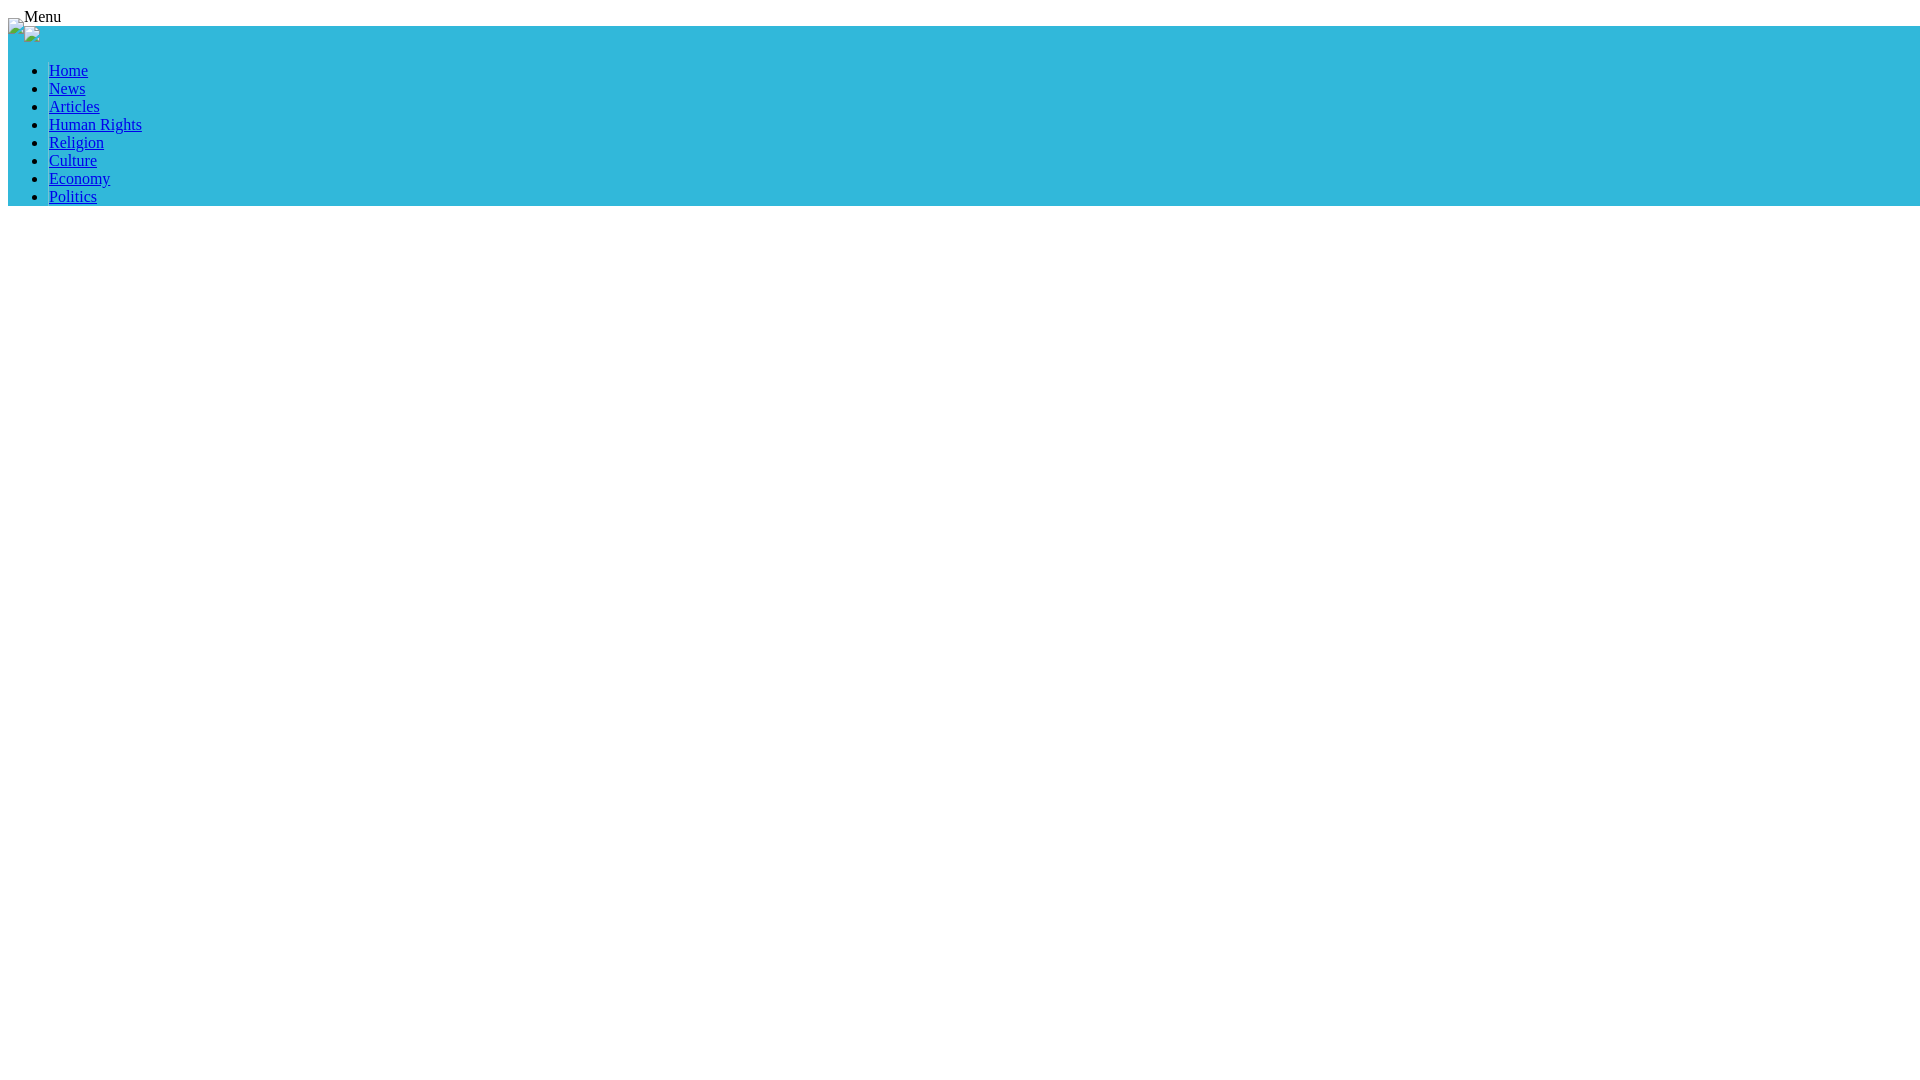  I want to click on Articles, so click(74, 106).